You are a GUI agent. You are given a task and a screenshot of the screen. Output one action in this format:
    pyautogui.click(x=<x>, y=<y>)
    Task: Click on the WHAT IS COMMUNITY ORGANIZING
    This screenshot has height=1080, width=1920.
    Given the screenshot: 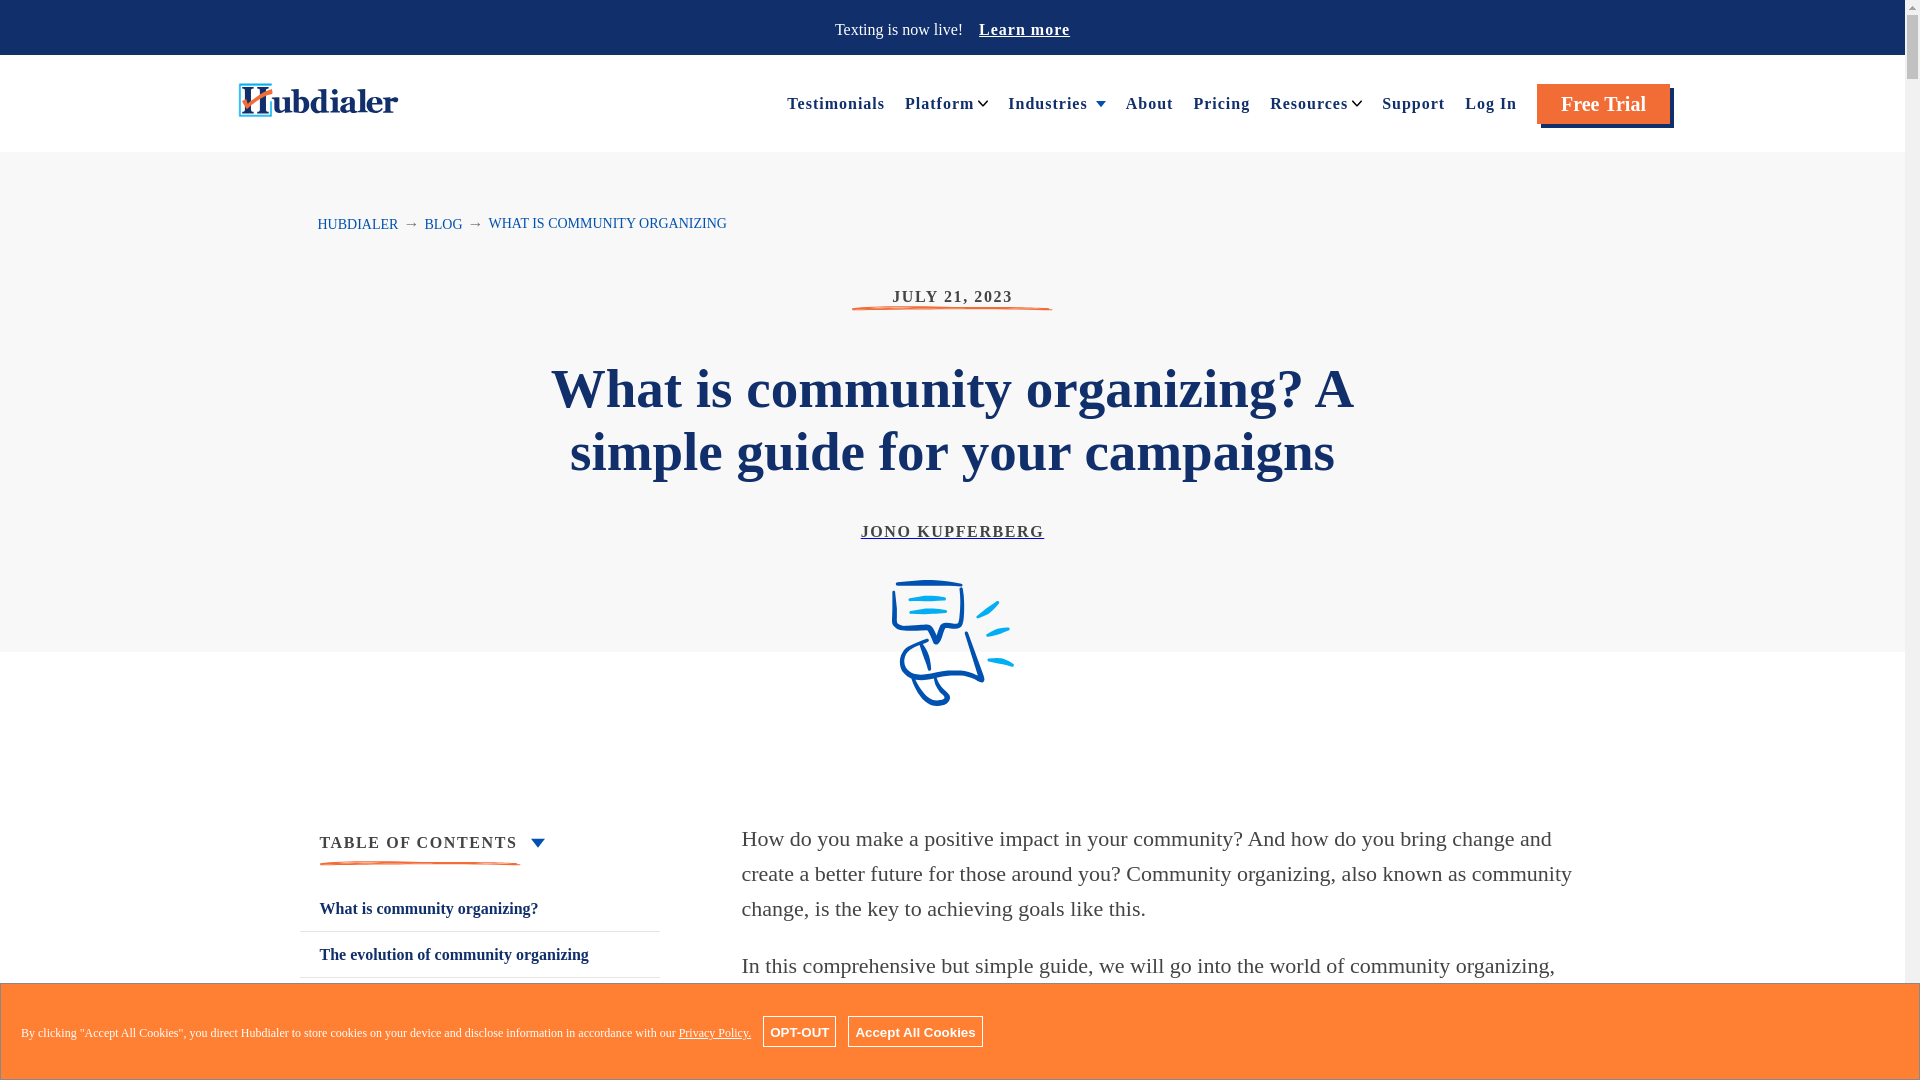 What is the action you would take?
    pyautogui.click(x=608, y=224)
    